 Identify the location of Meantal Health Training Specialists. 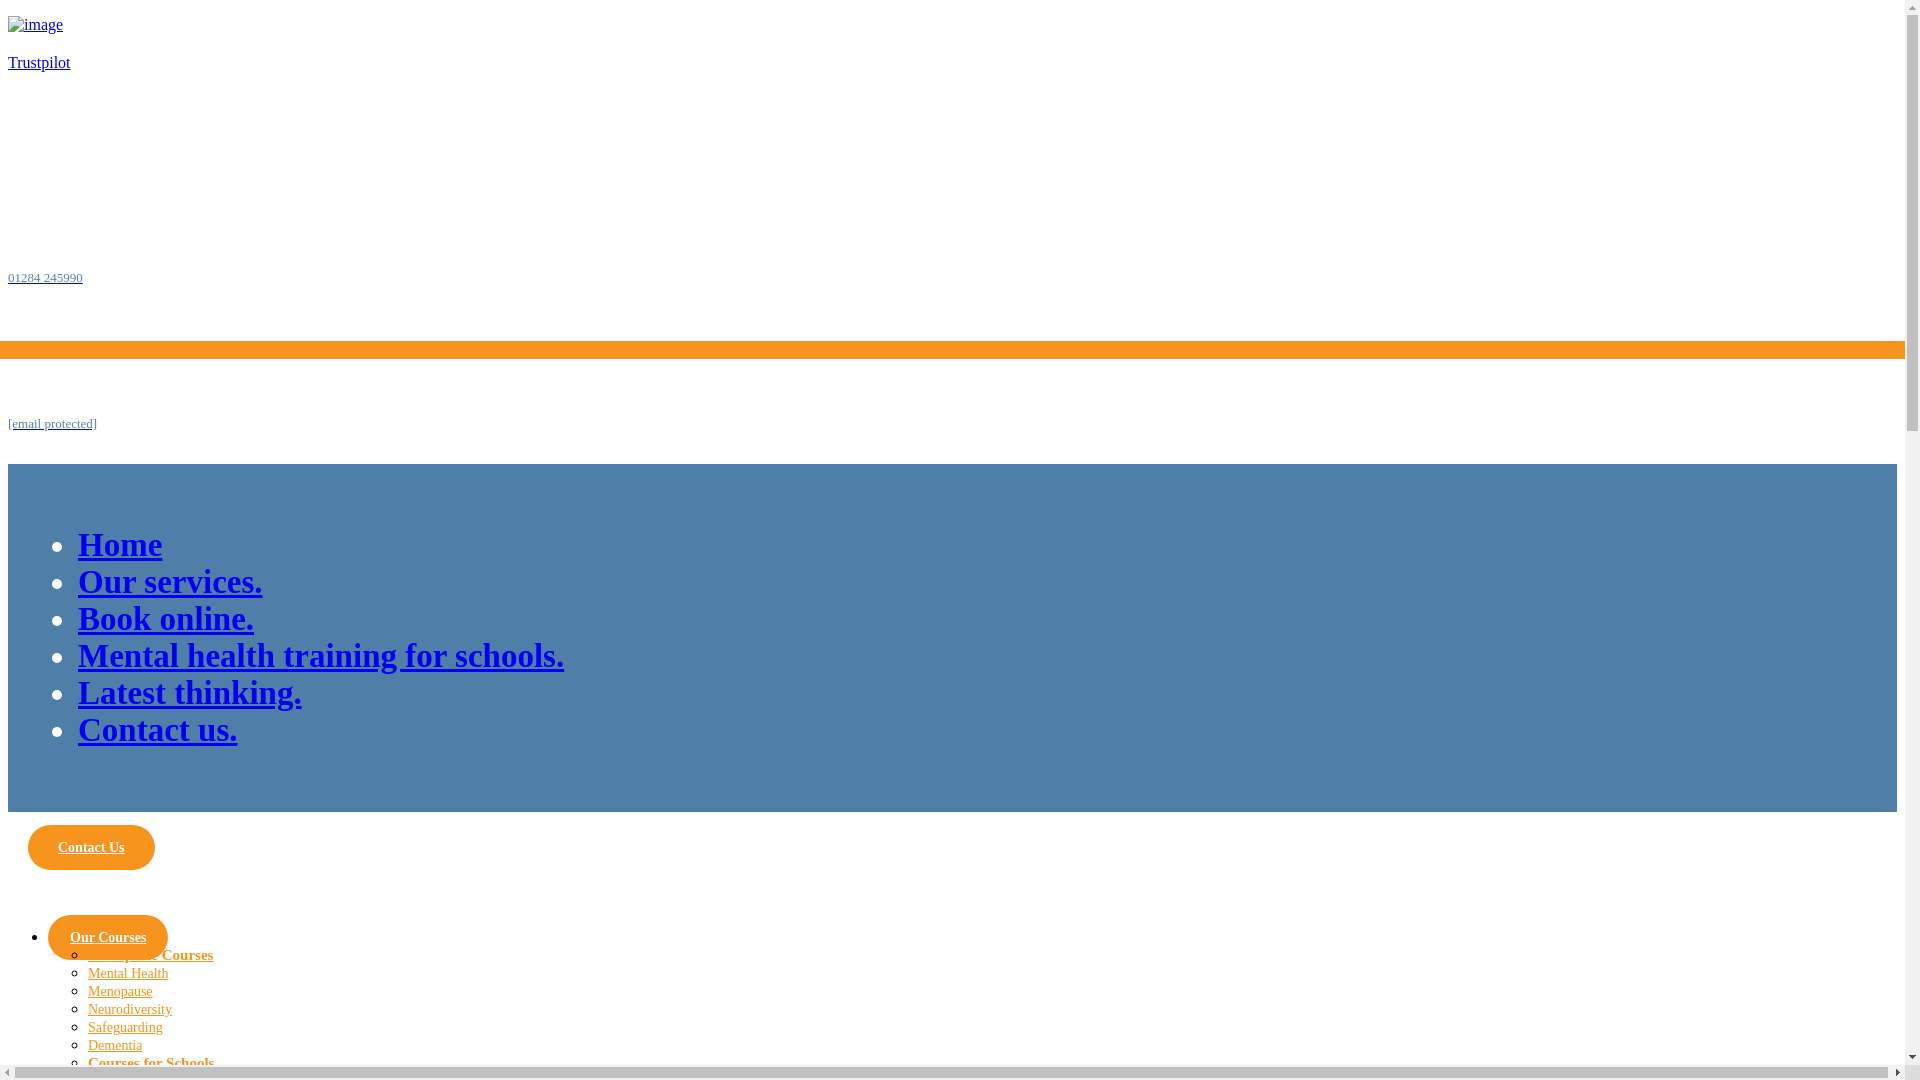
(124, 150).